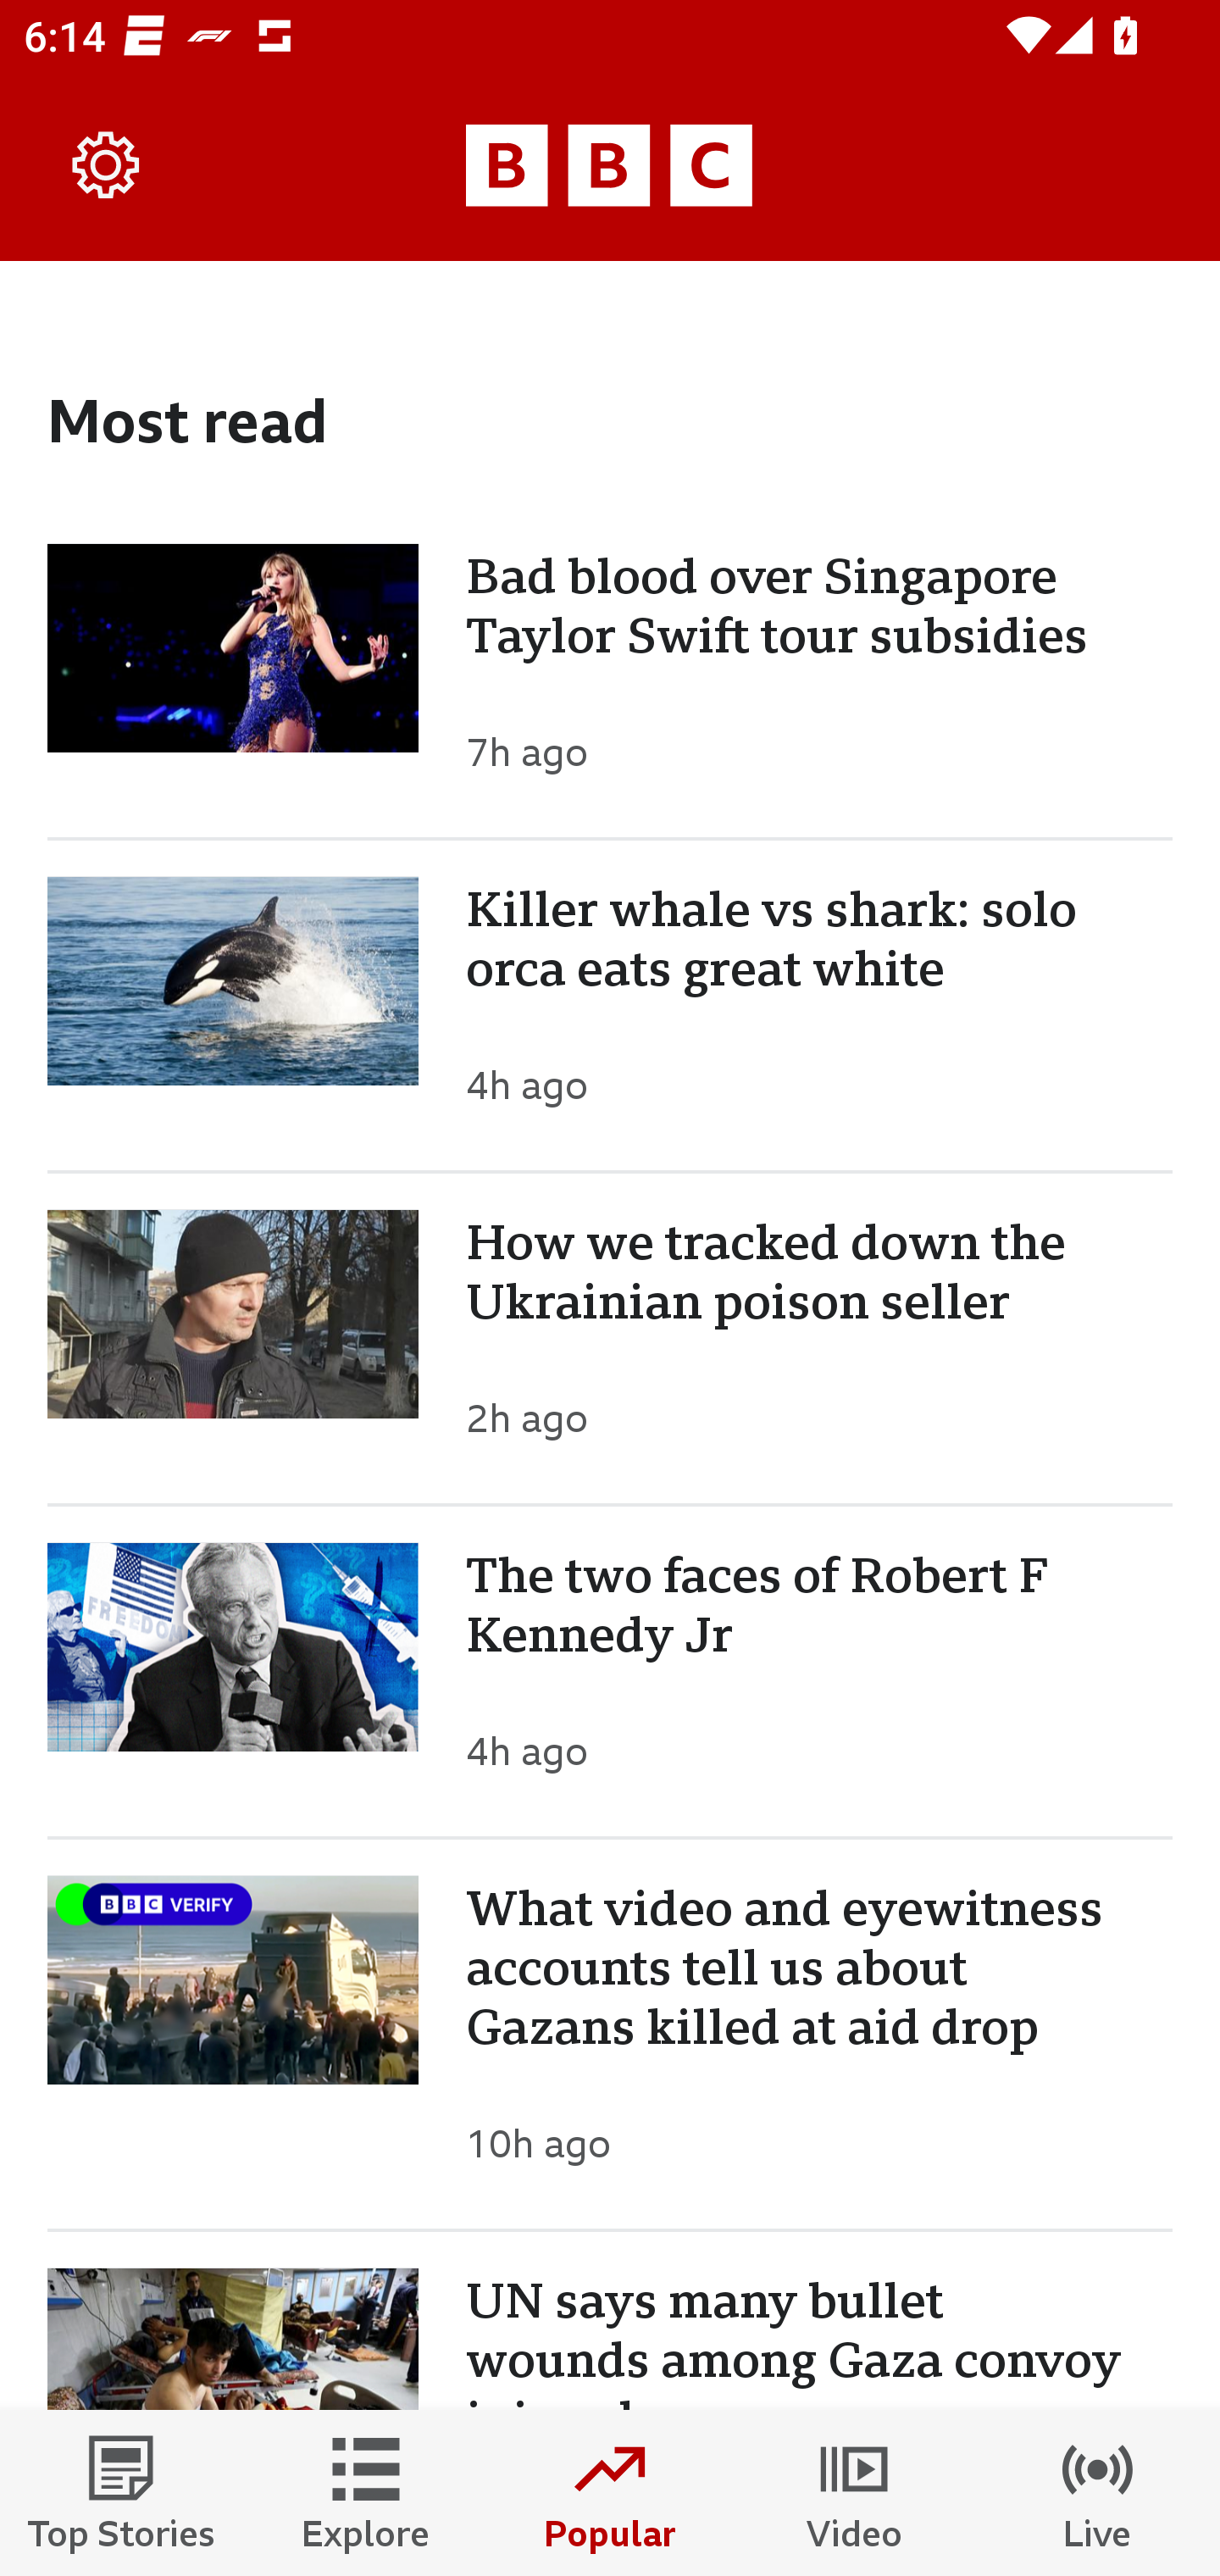  I want to click on Video, so click(854, 2493).